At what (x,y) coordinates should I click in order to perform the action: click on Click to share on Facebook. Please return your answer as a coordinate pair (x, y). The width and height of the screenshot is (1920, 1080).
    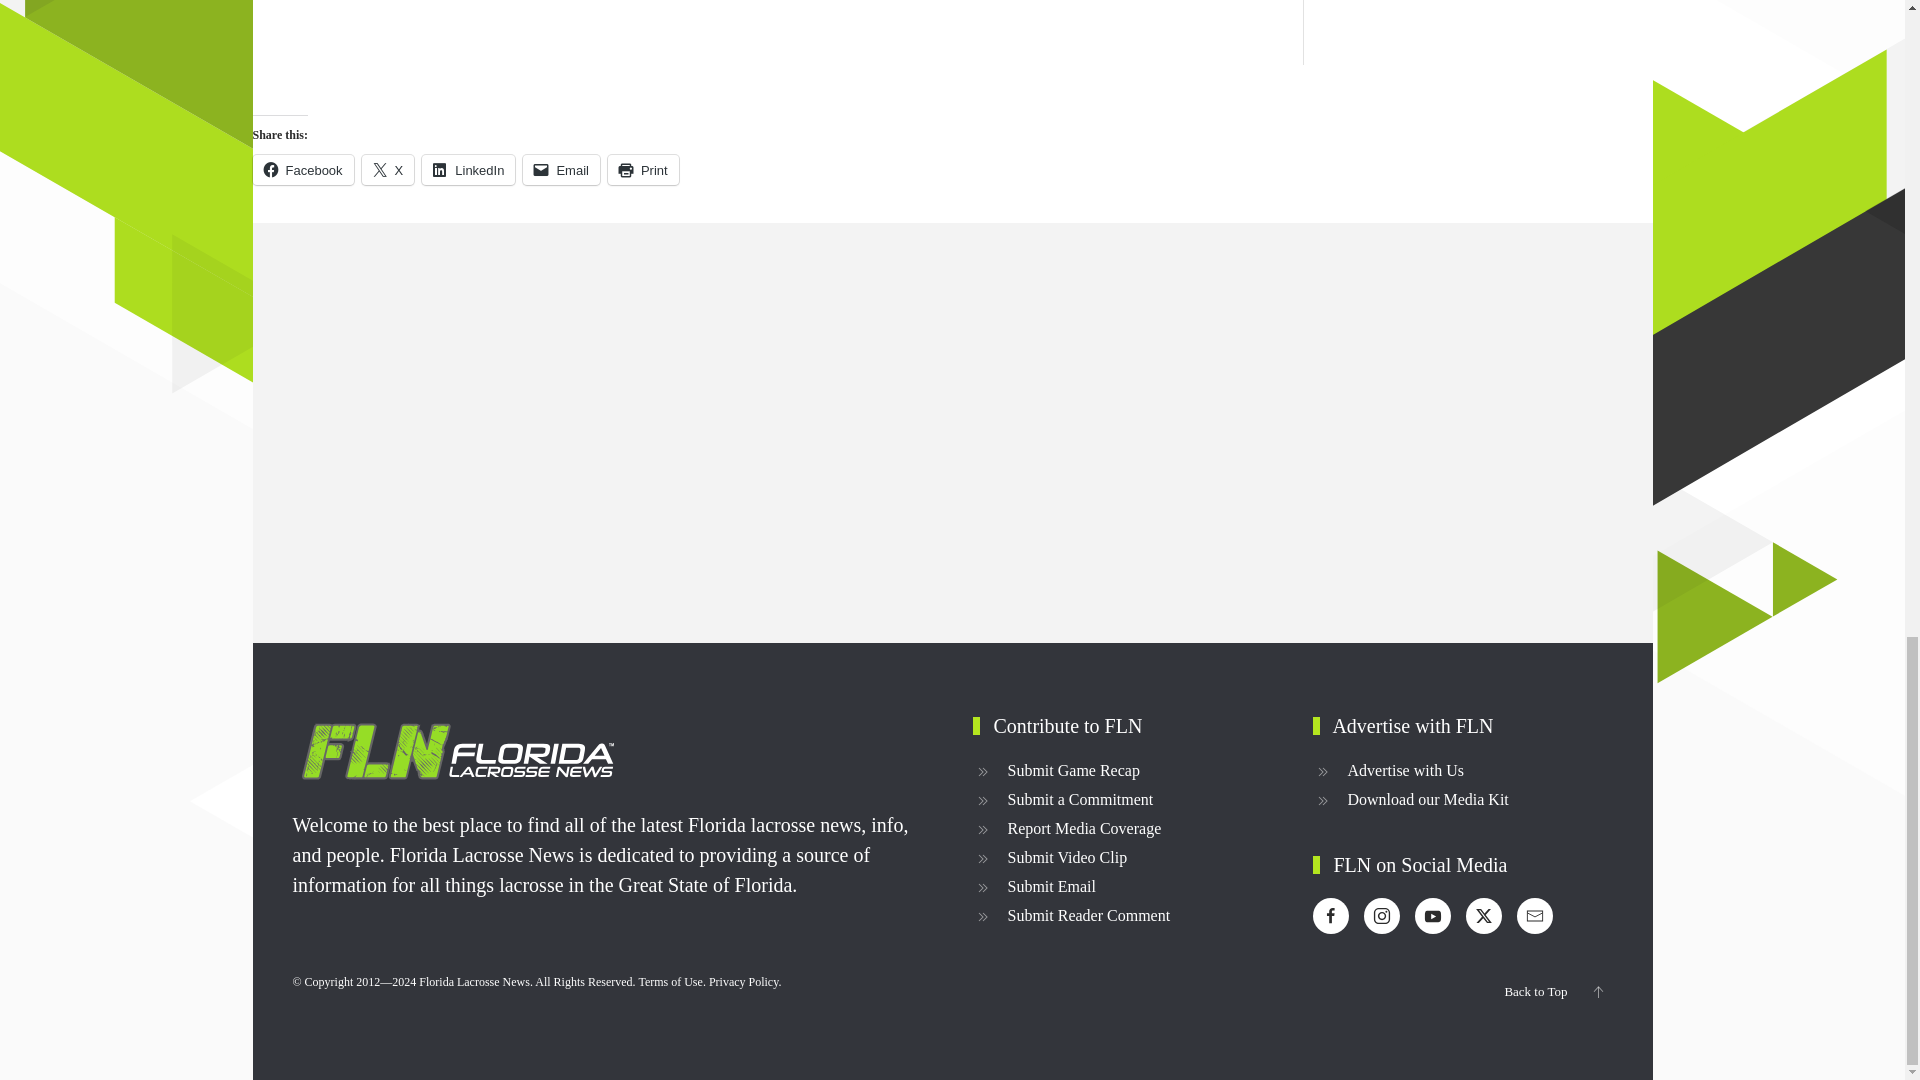
    Looking at the image, I should click on (302, 170).